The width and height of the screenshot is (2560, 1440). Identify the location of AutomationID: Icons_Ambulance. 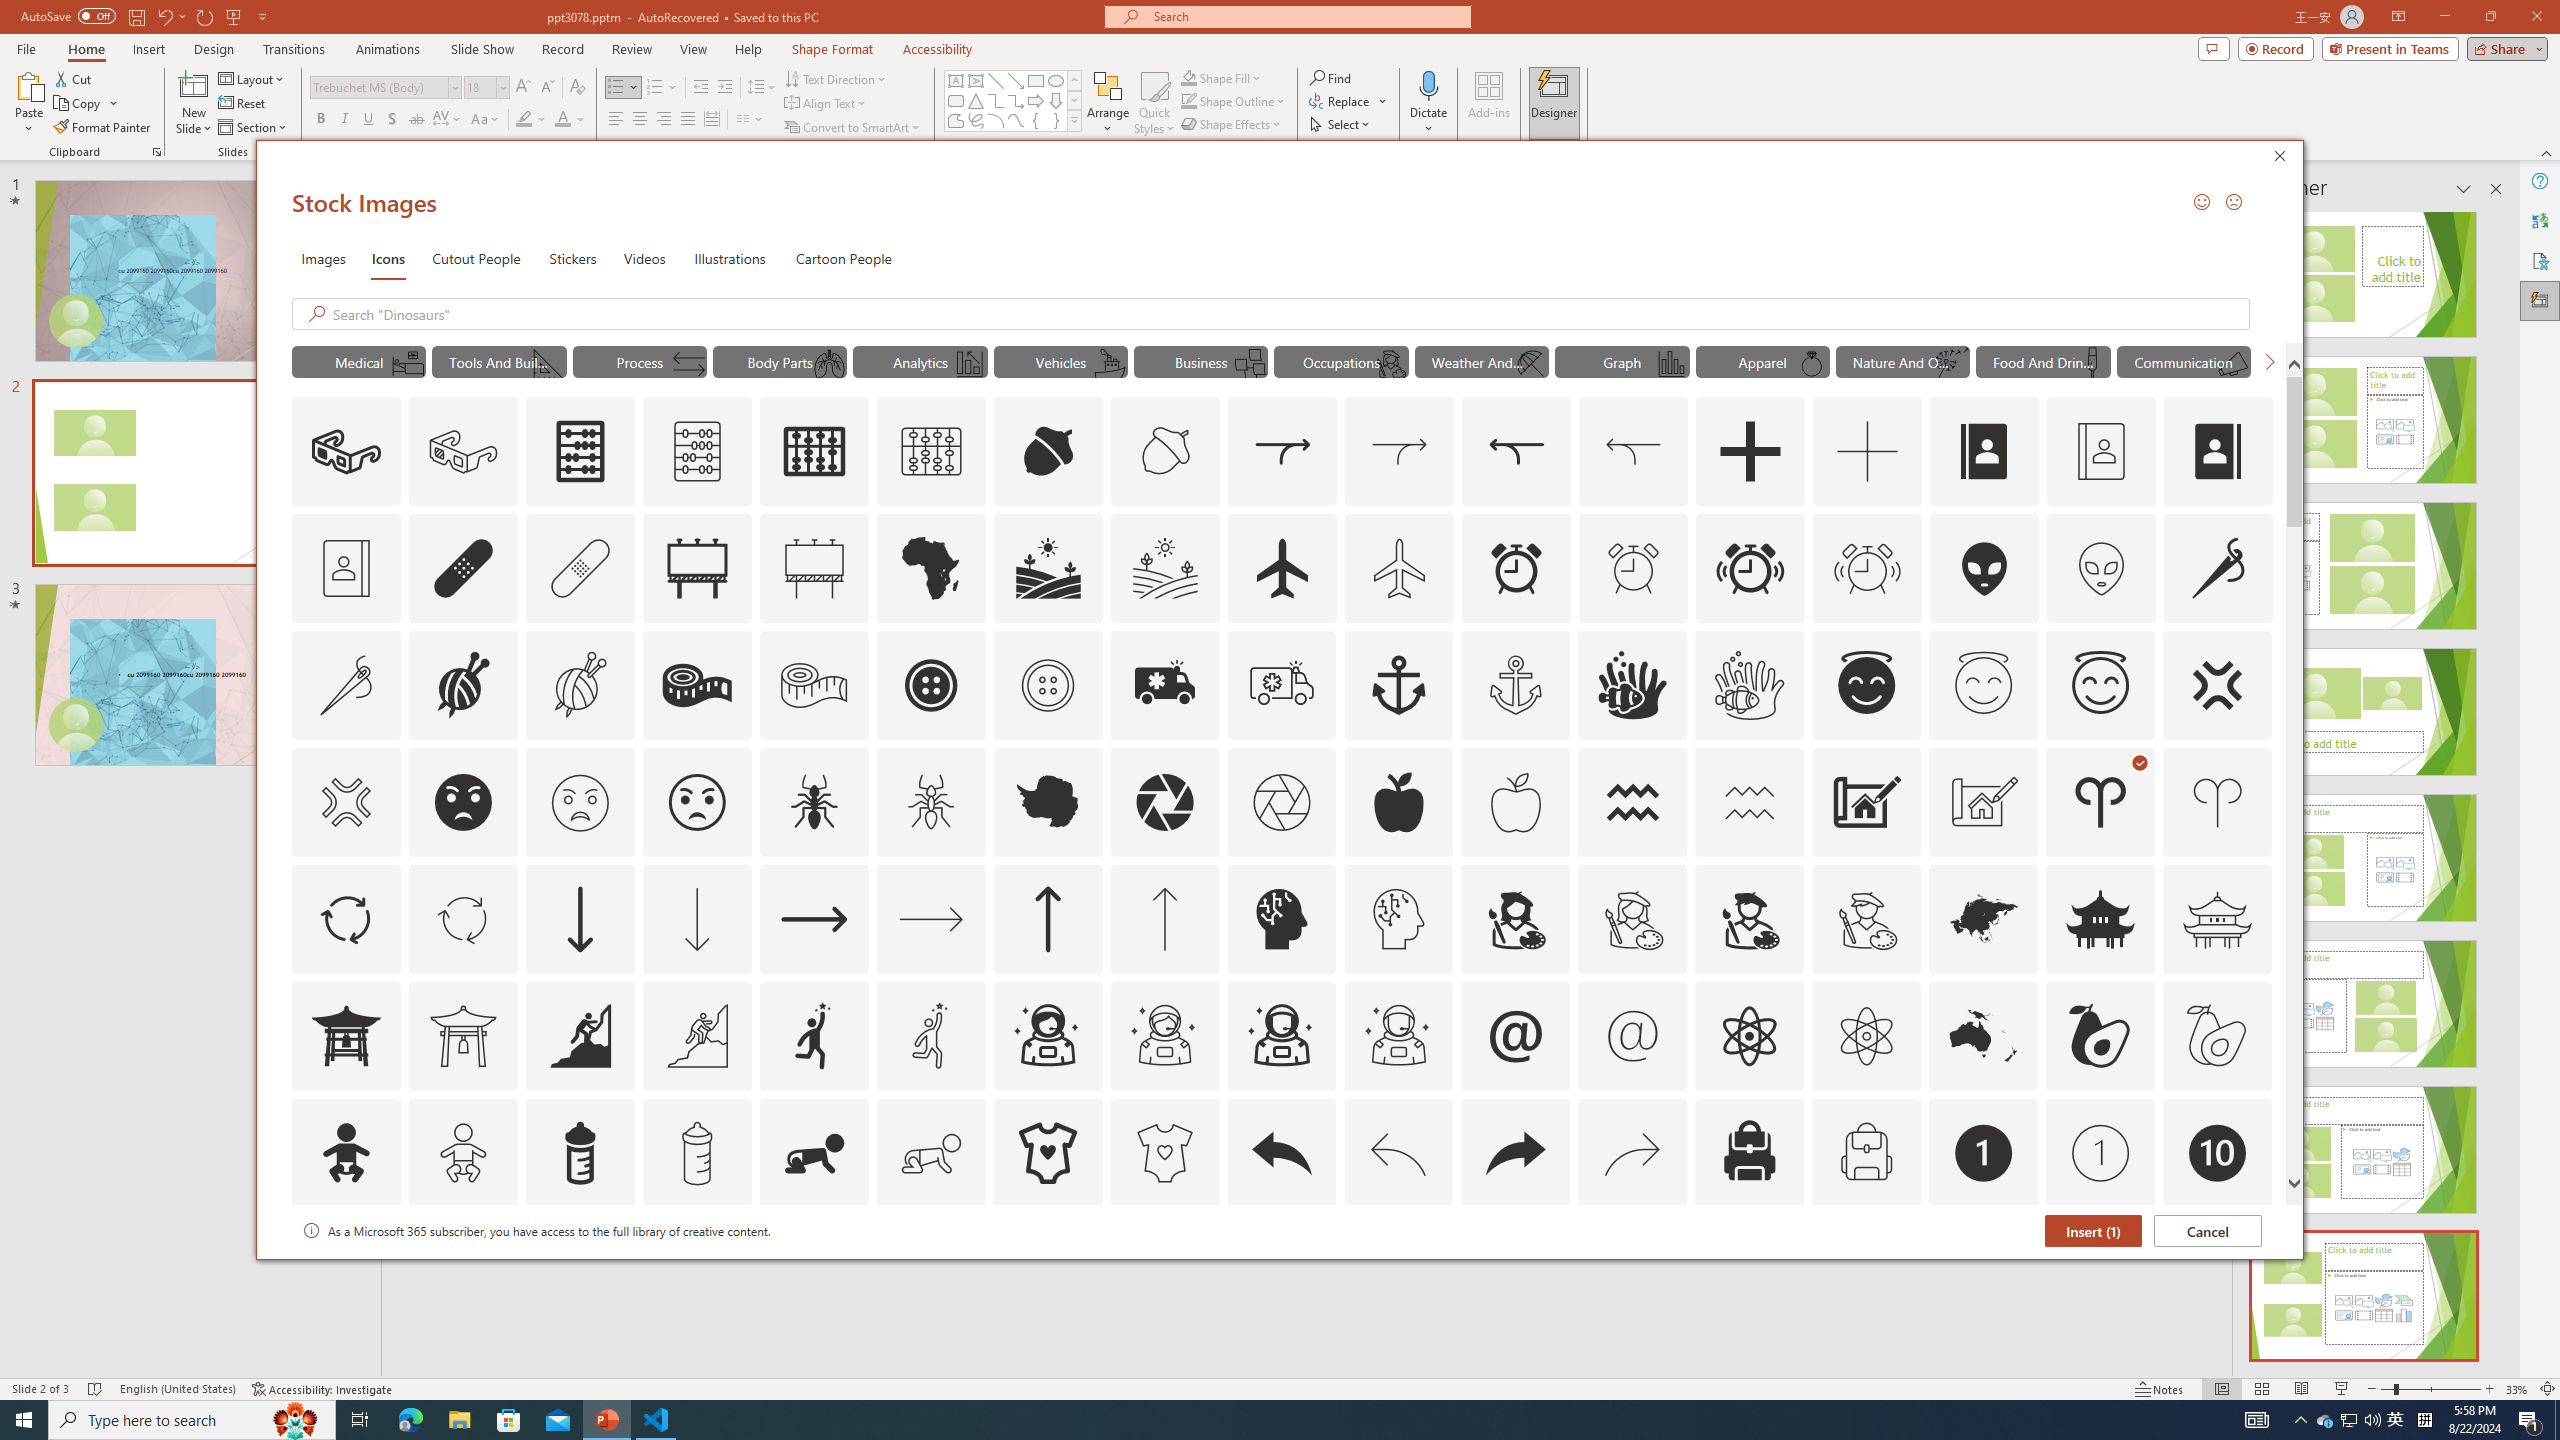
(1164, 685).